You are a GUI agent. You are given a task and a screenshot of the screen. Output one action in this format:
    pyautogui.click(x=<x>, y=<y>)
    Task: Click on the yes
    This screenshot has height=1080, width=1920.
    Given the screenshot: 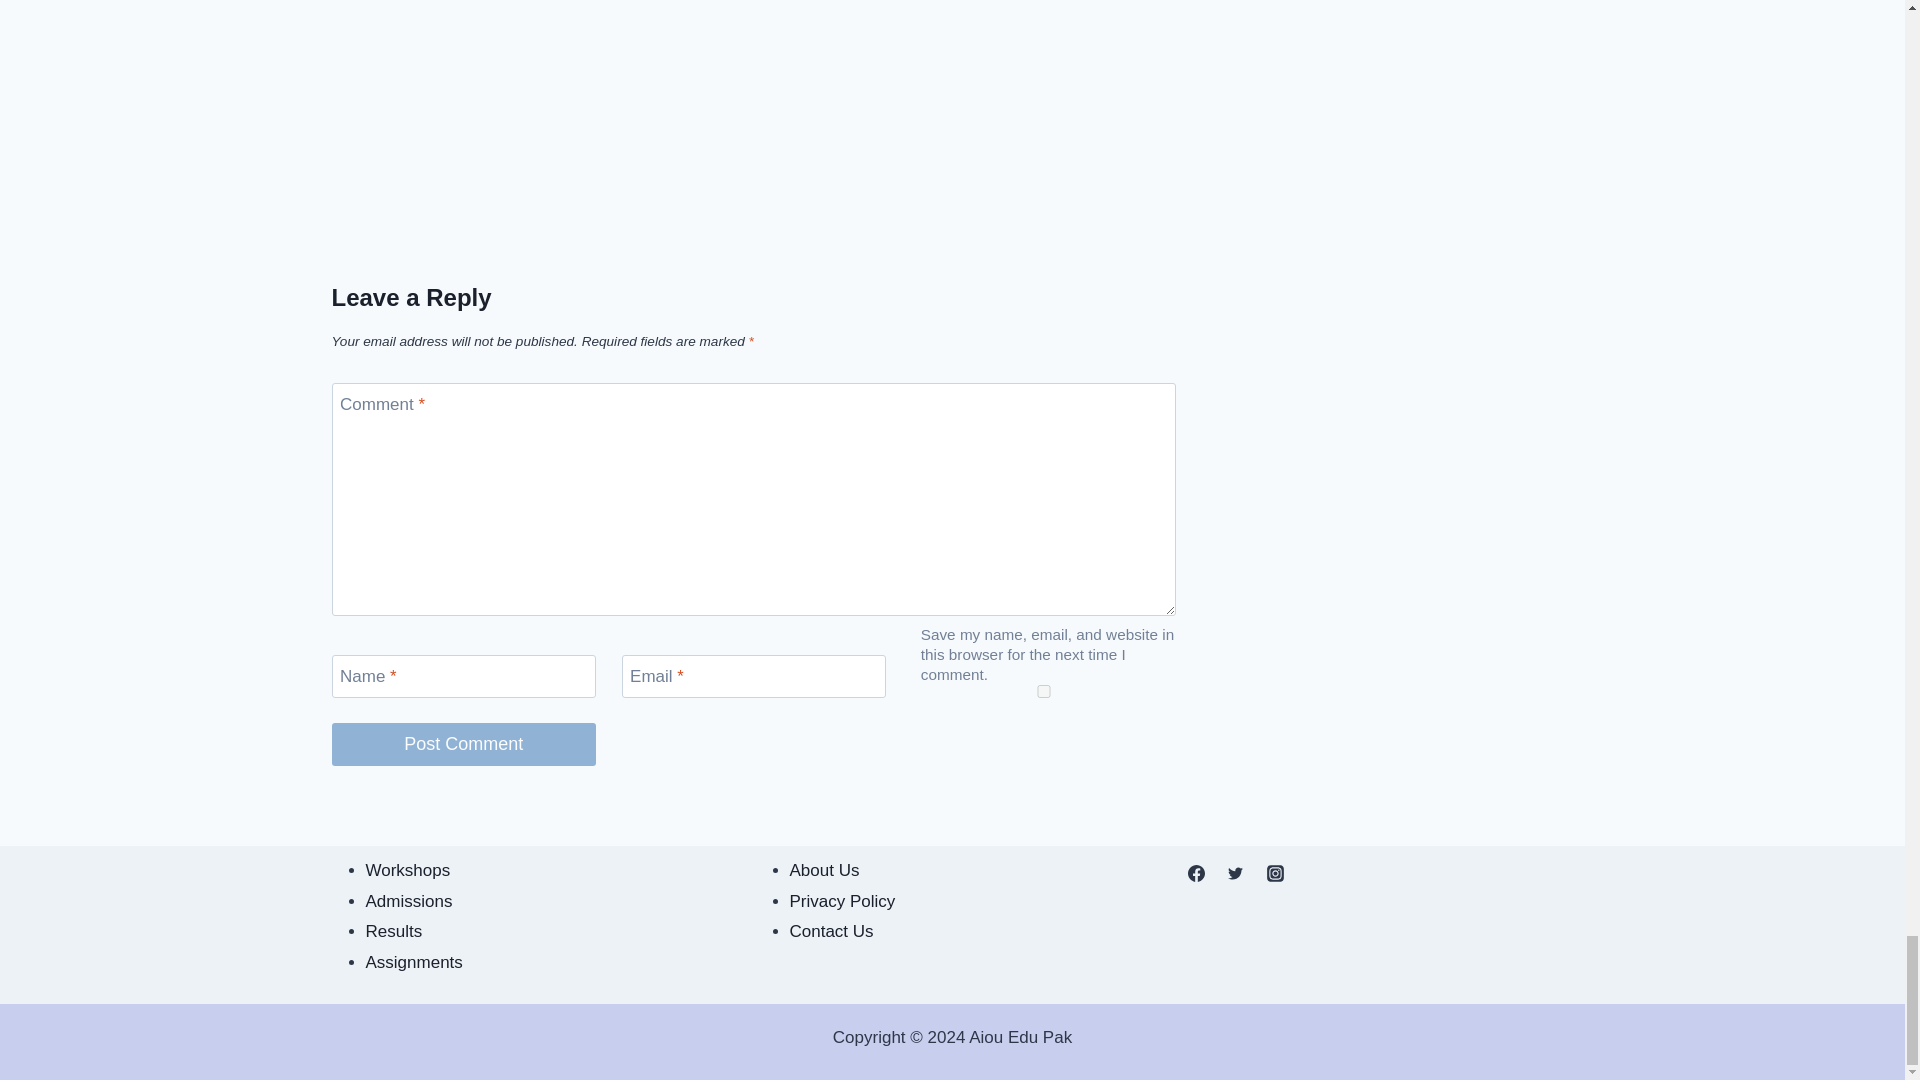 What is the action you would take?
    pyautogui.click(x=1044, y=690)
    